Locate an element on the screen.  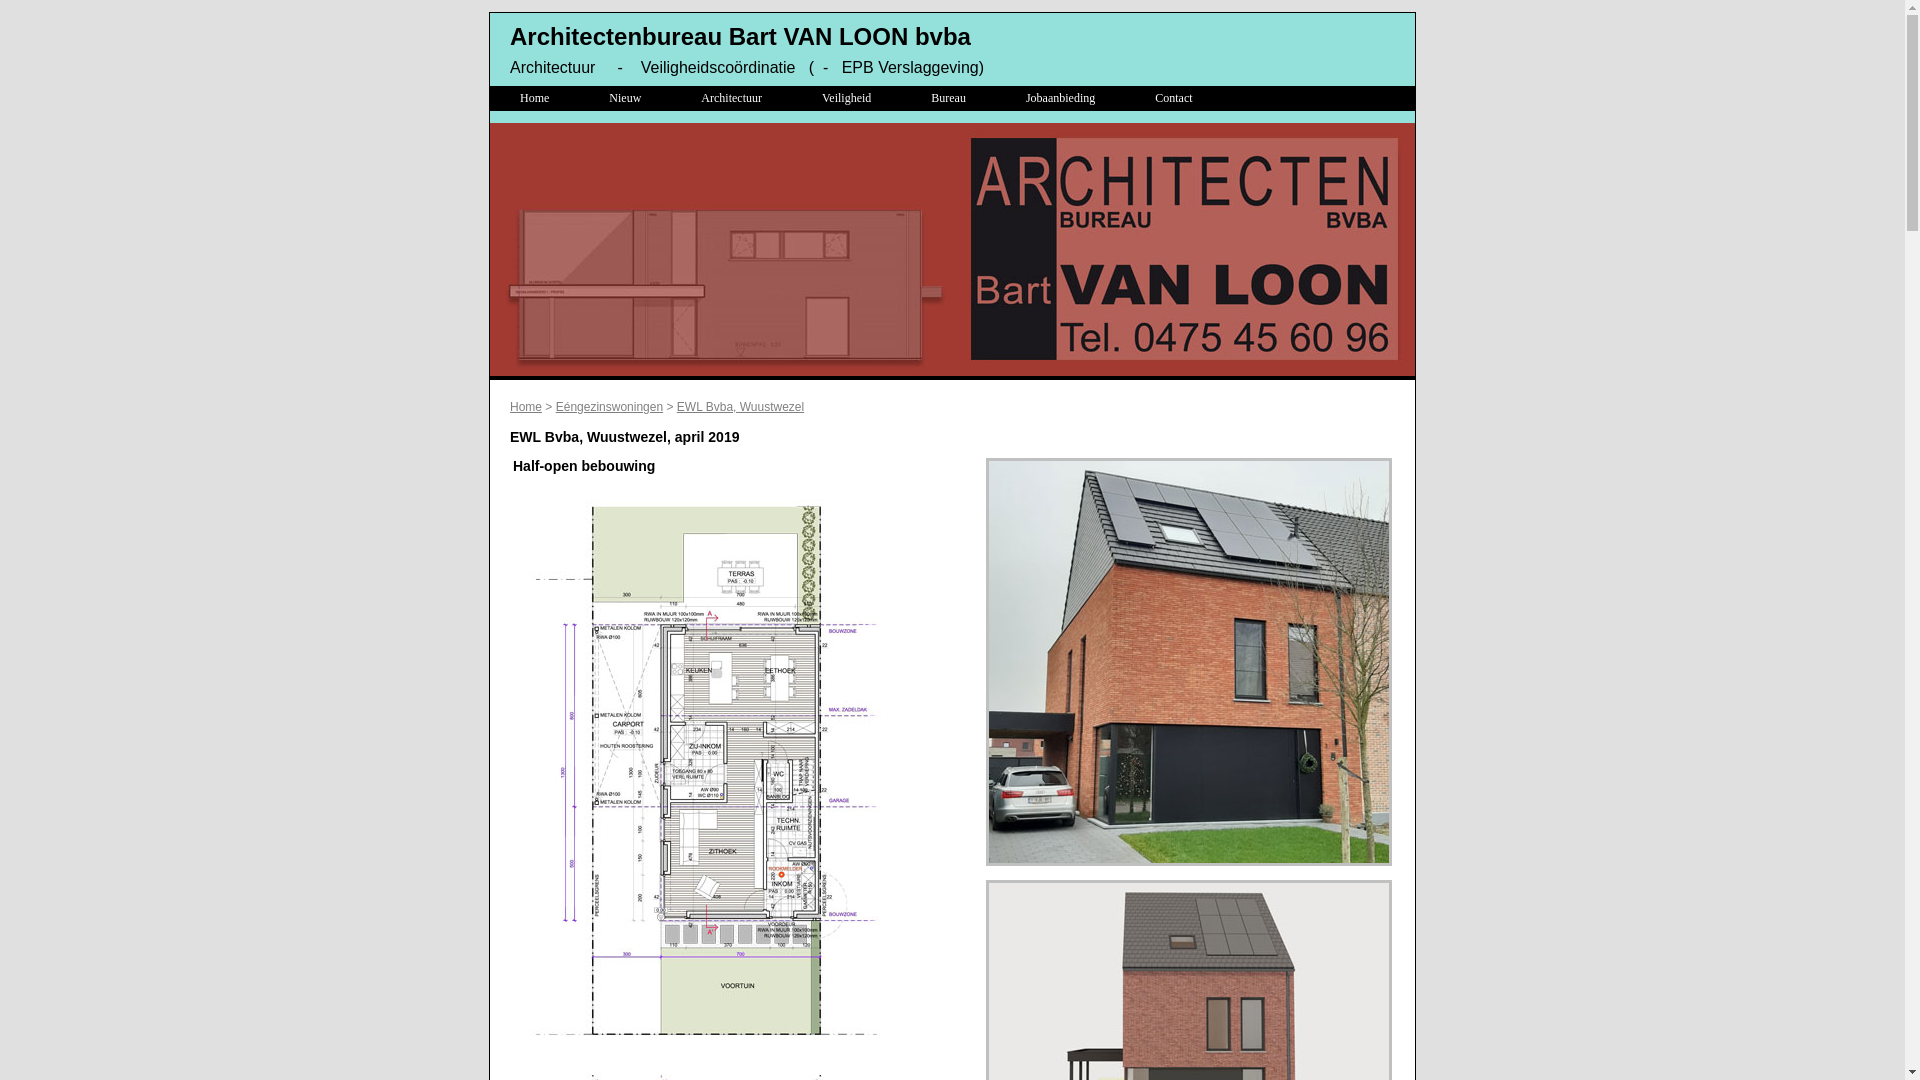
Home is located at coordinates (526, 407).